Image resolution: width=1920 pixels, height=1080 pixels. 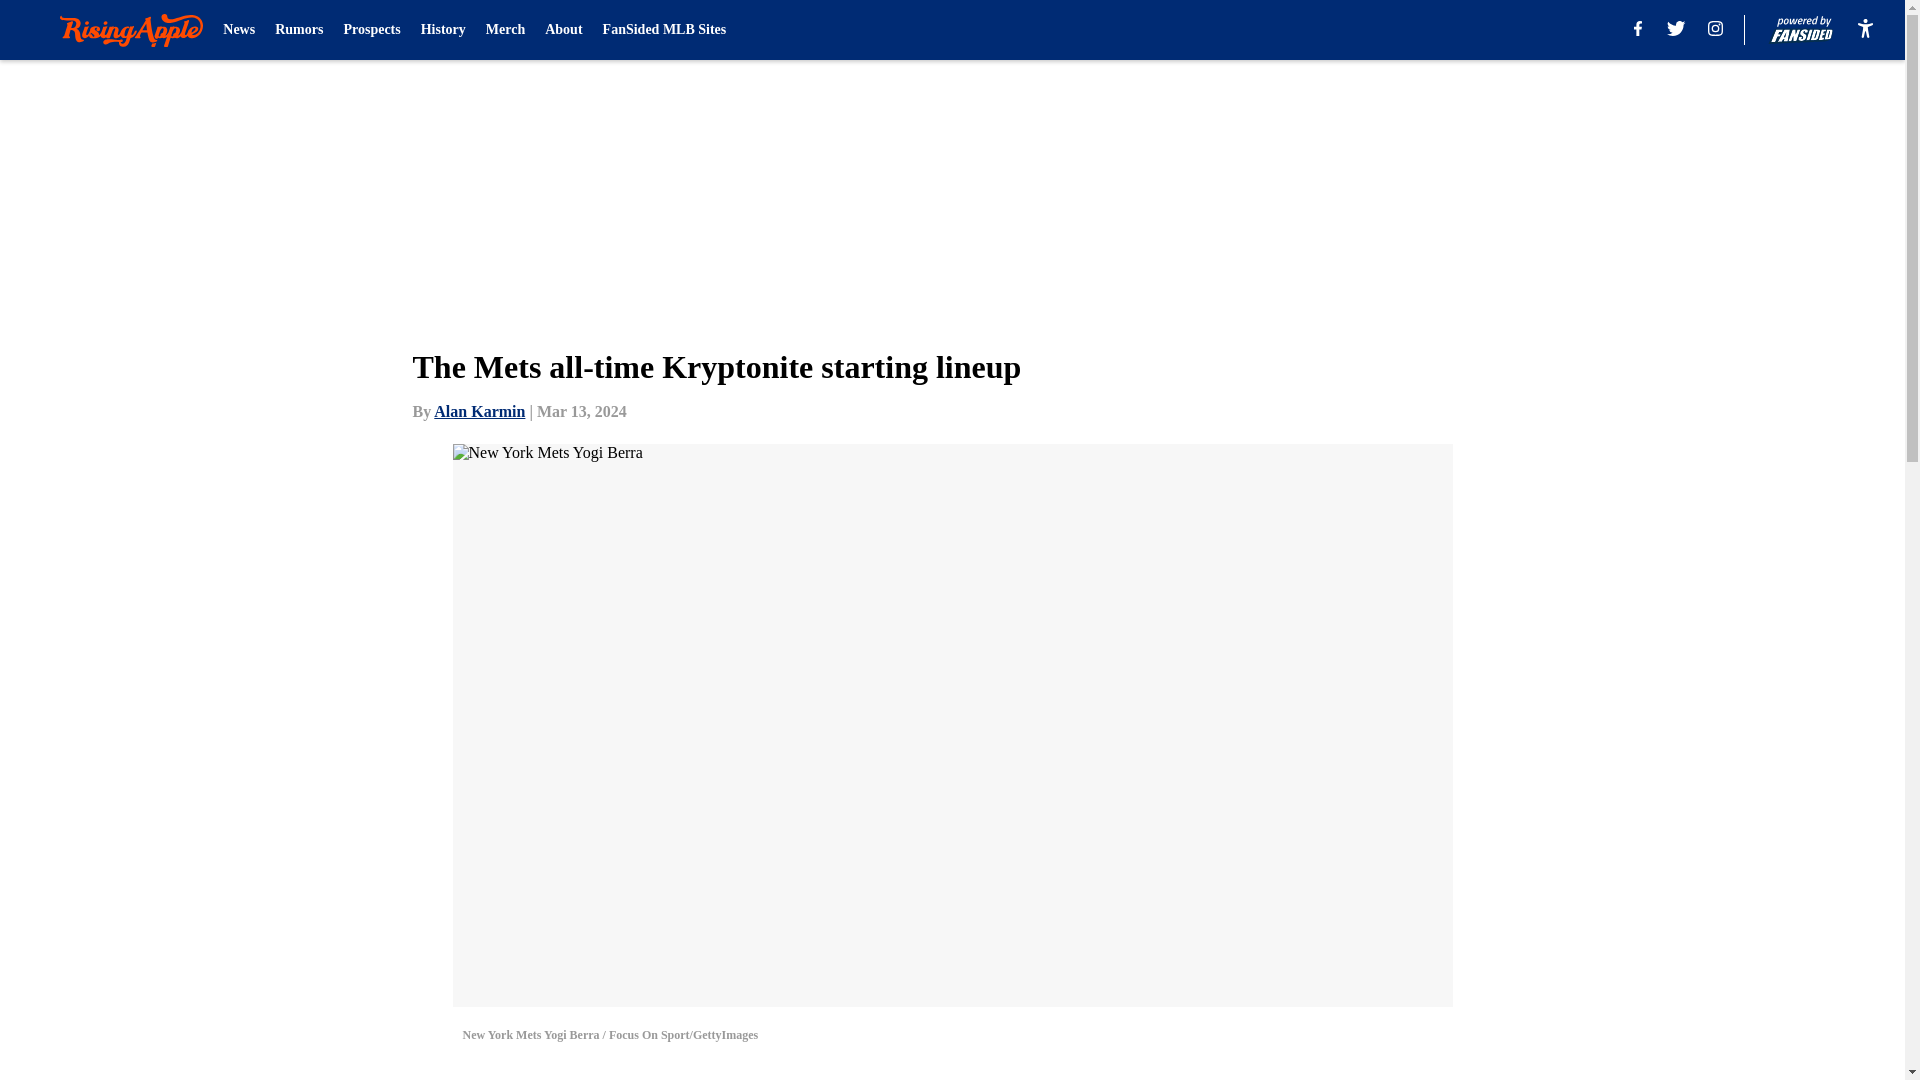 I want to click on Rumors, so click(x=298, y=30).